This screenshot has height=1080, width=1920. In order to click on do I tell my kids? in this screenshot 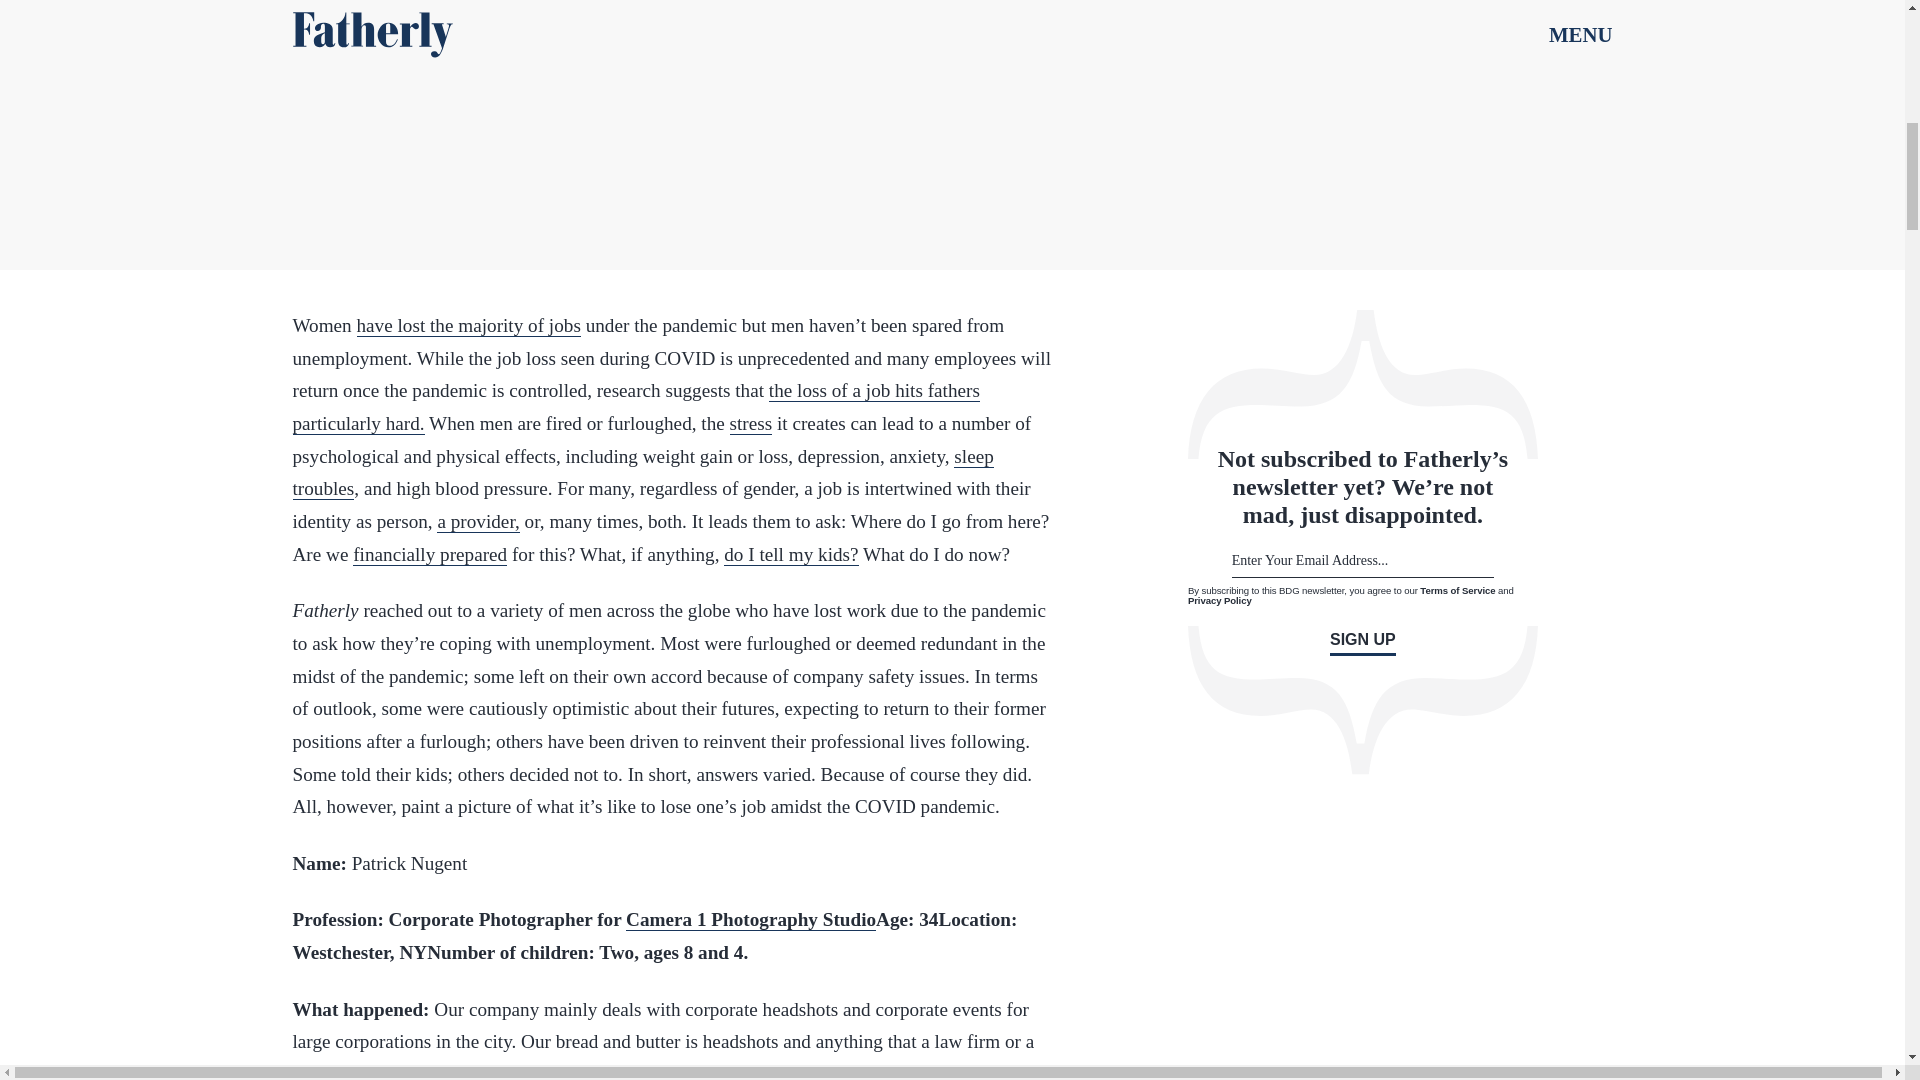, I will do `click(790, 554)`.